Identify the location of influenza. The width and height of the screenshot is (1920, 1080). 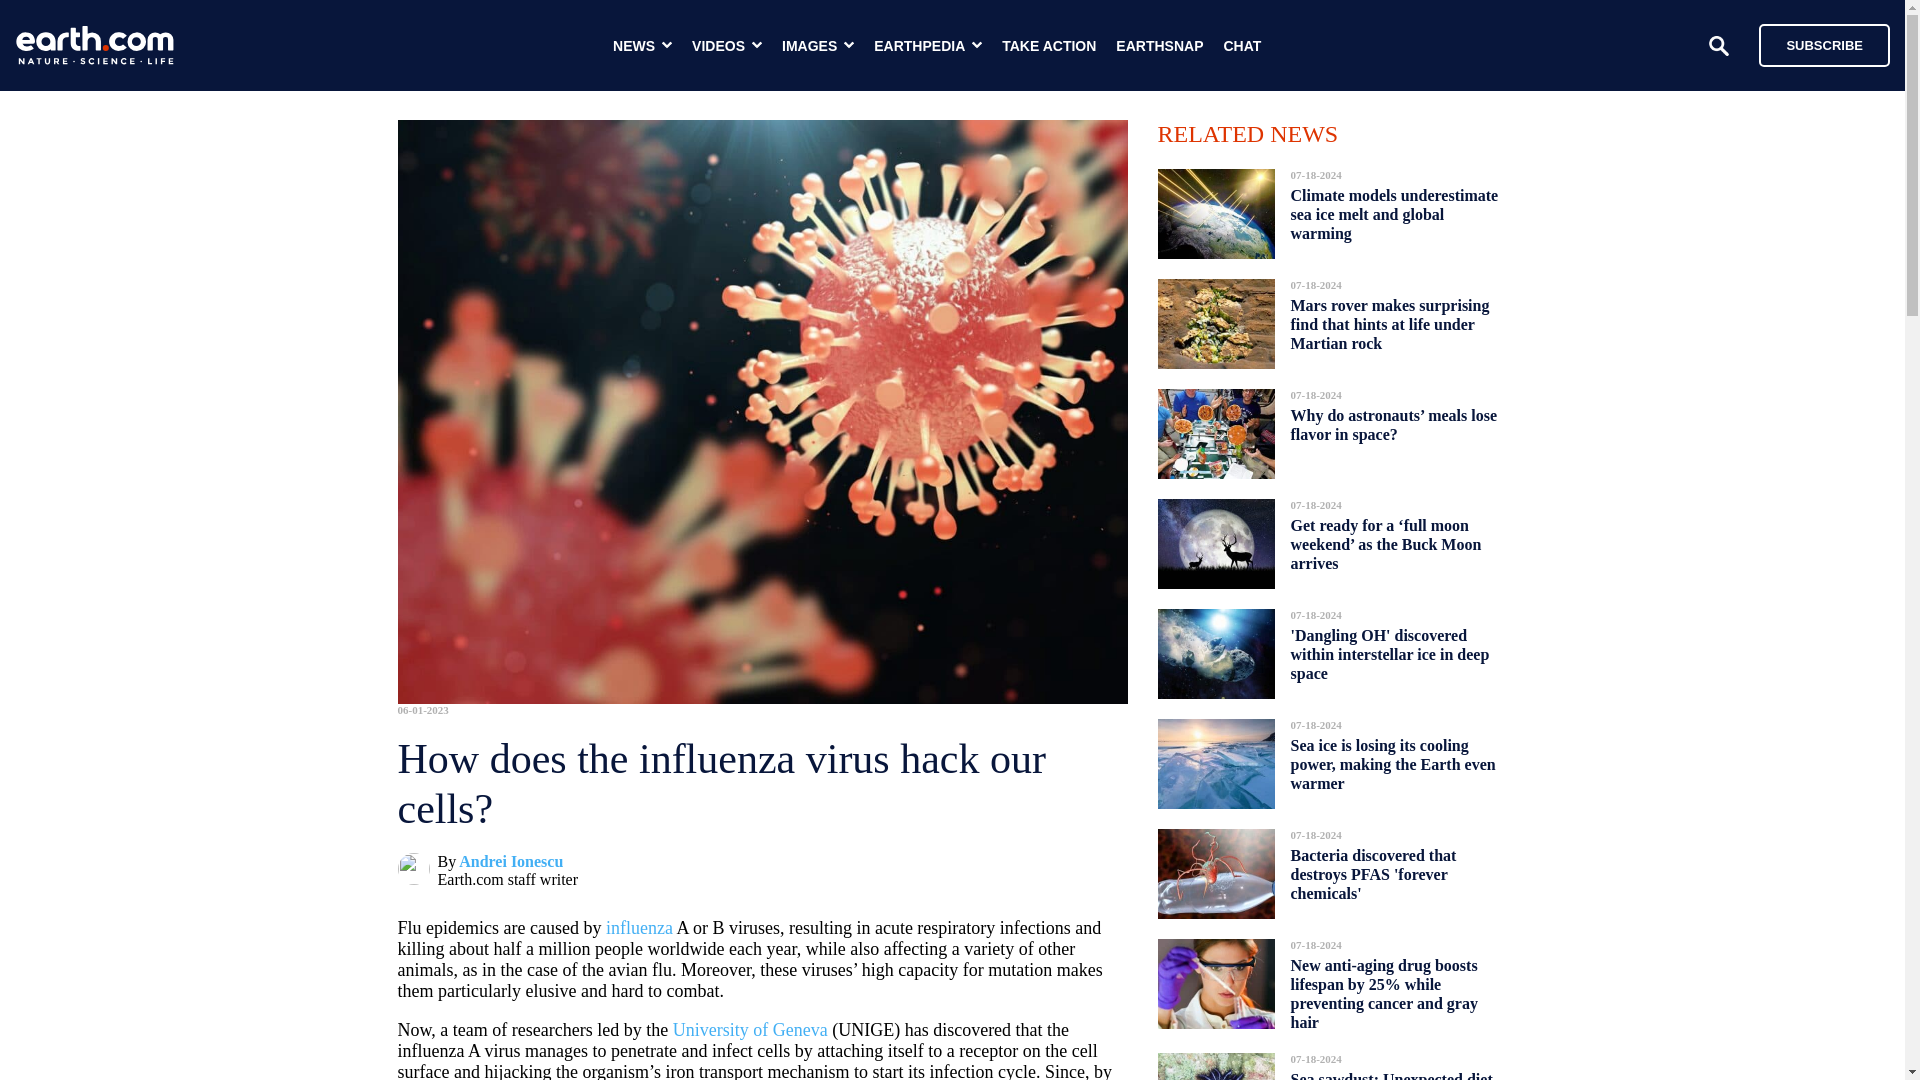
(640, 928).